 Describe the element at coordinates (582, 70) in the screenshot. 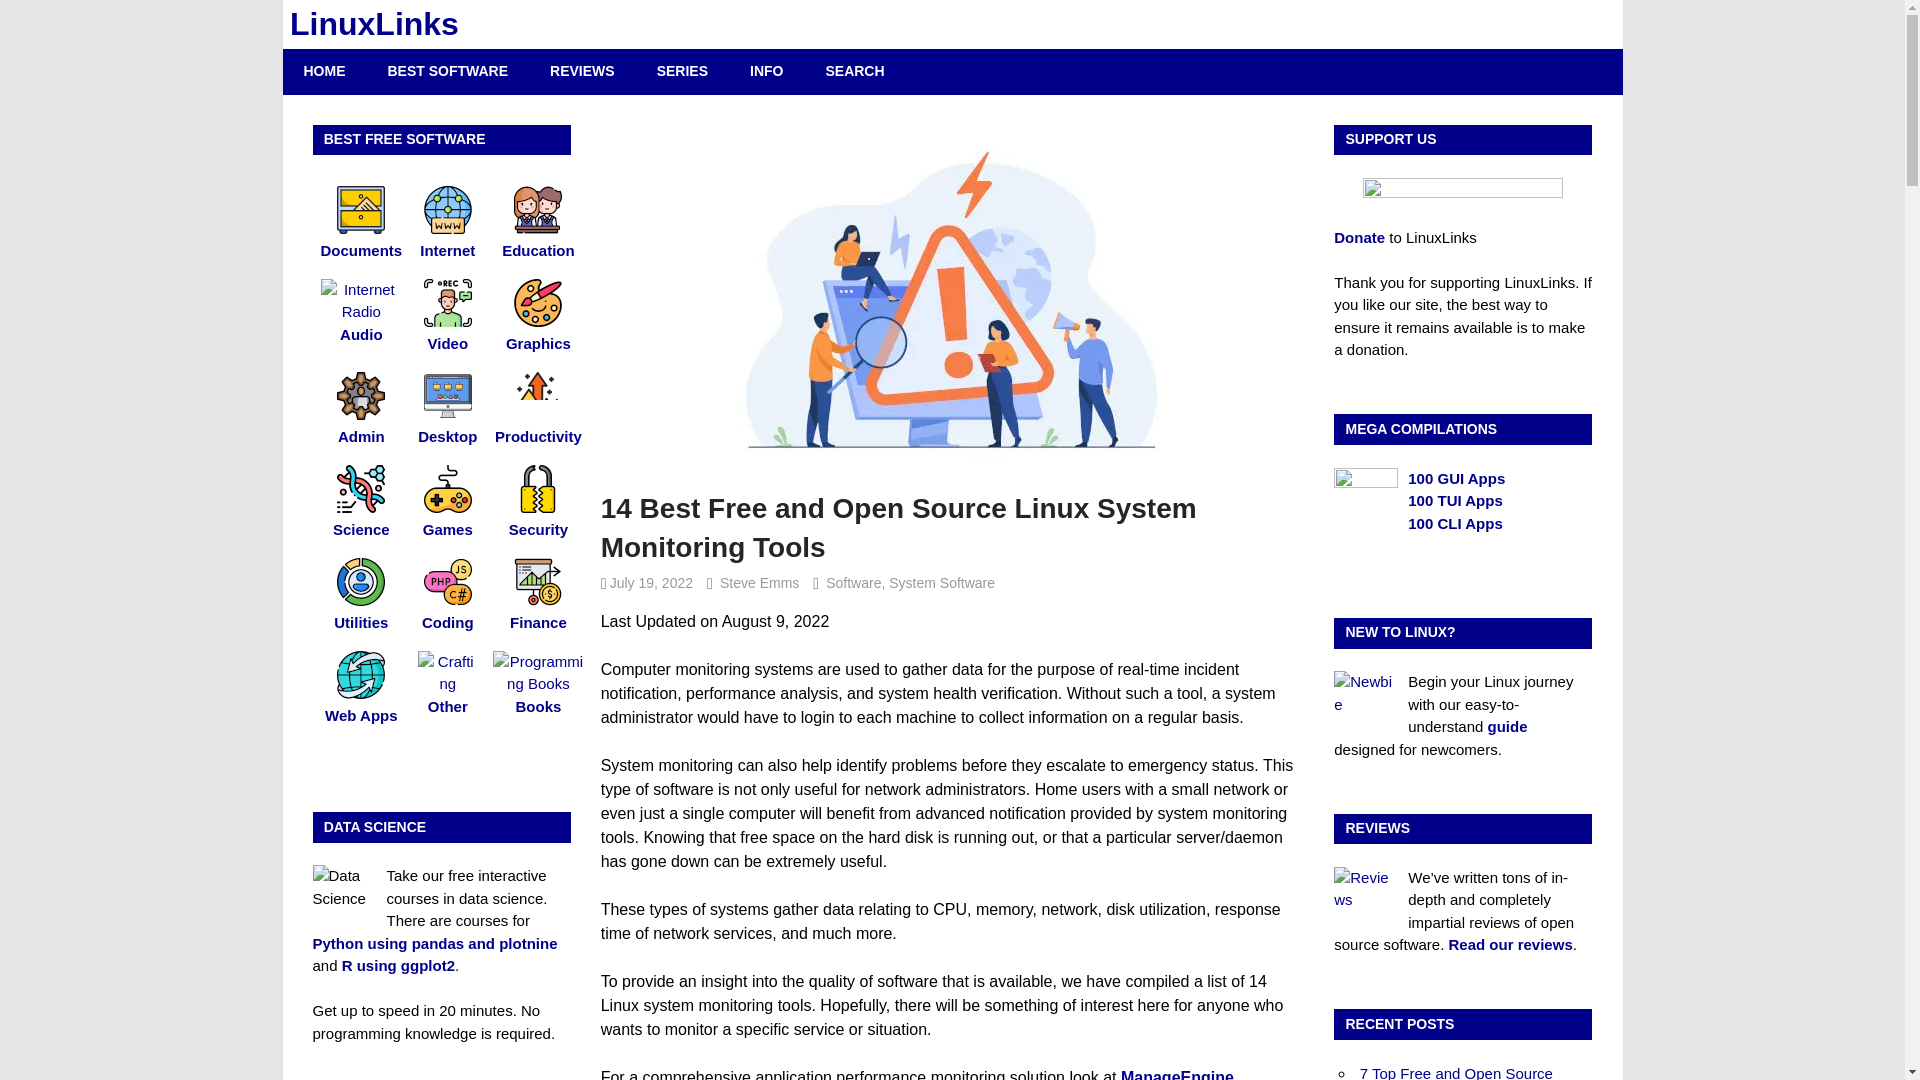

I see `REVIEWS` at that location.